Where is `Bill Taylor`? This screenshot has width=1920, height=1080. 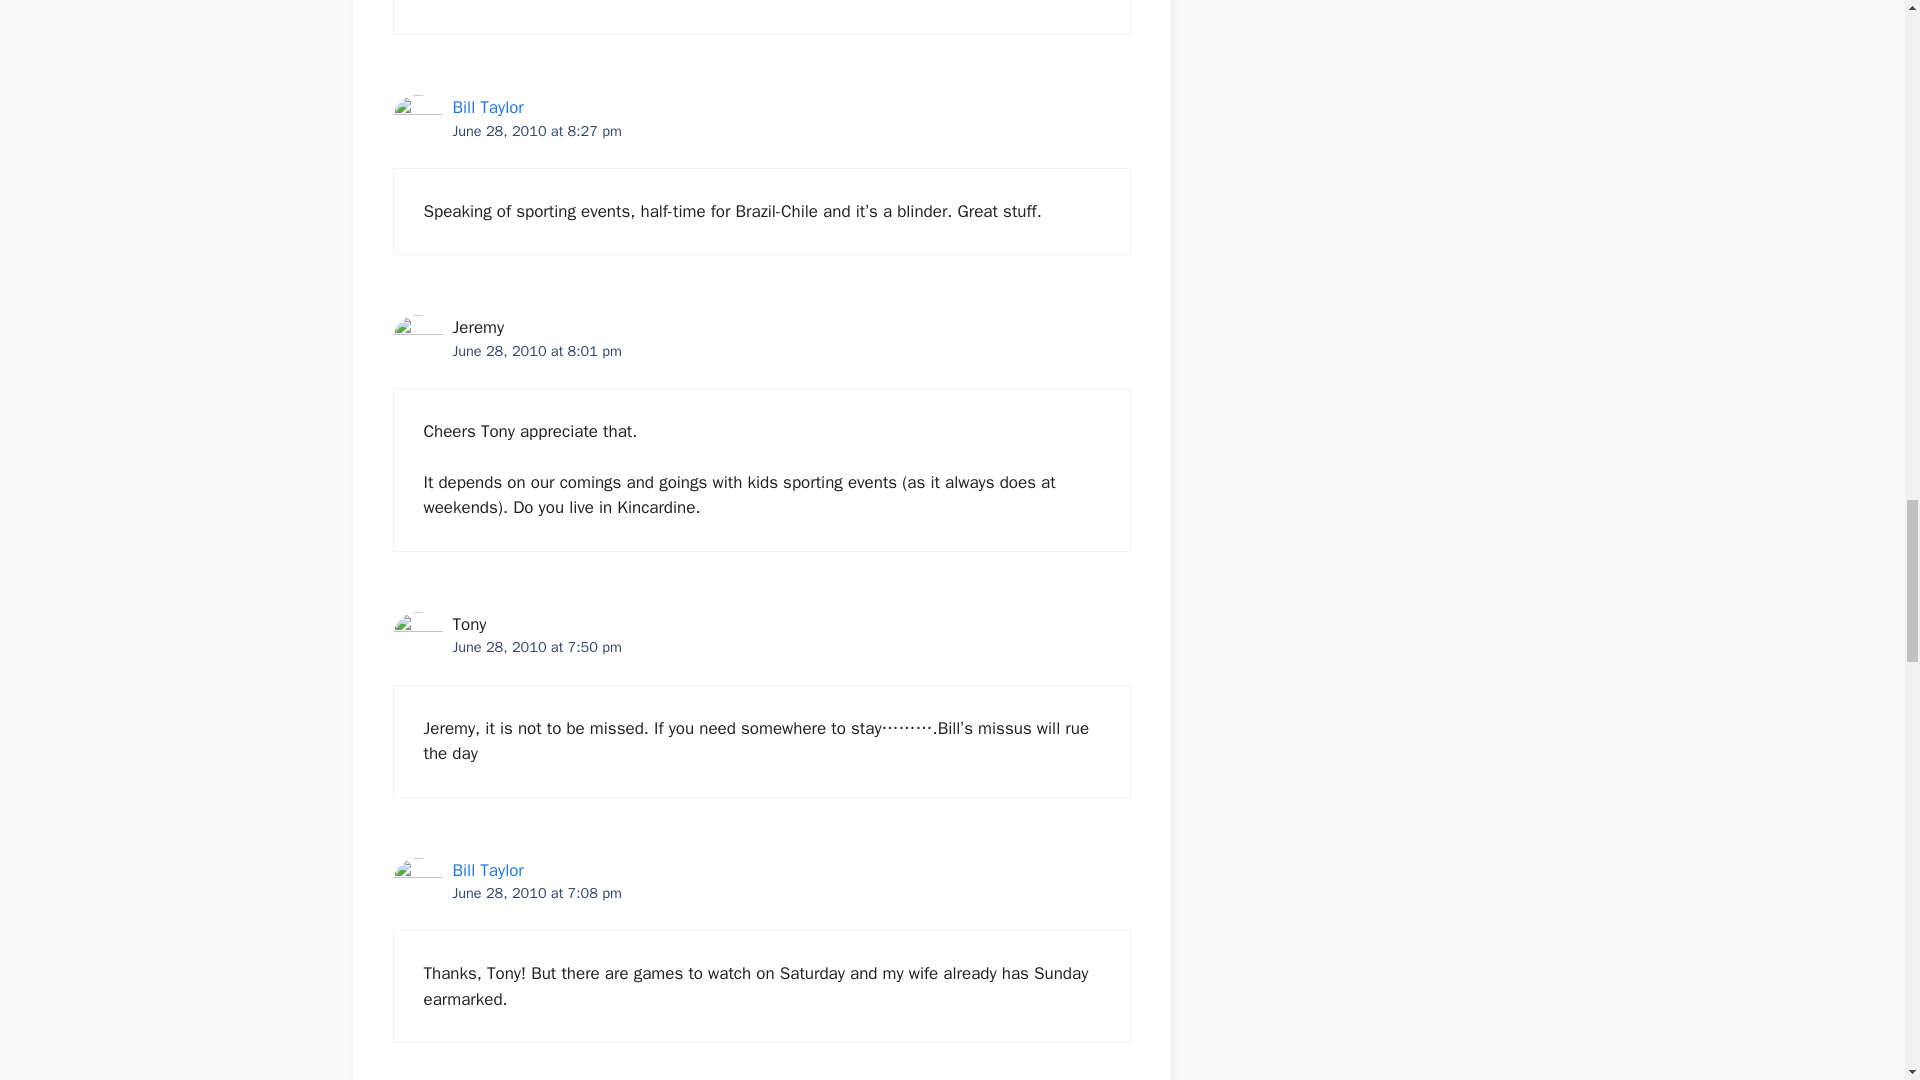 Bill Taylor is located at coordinates (486, 107).